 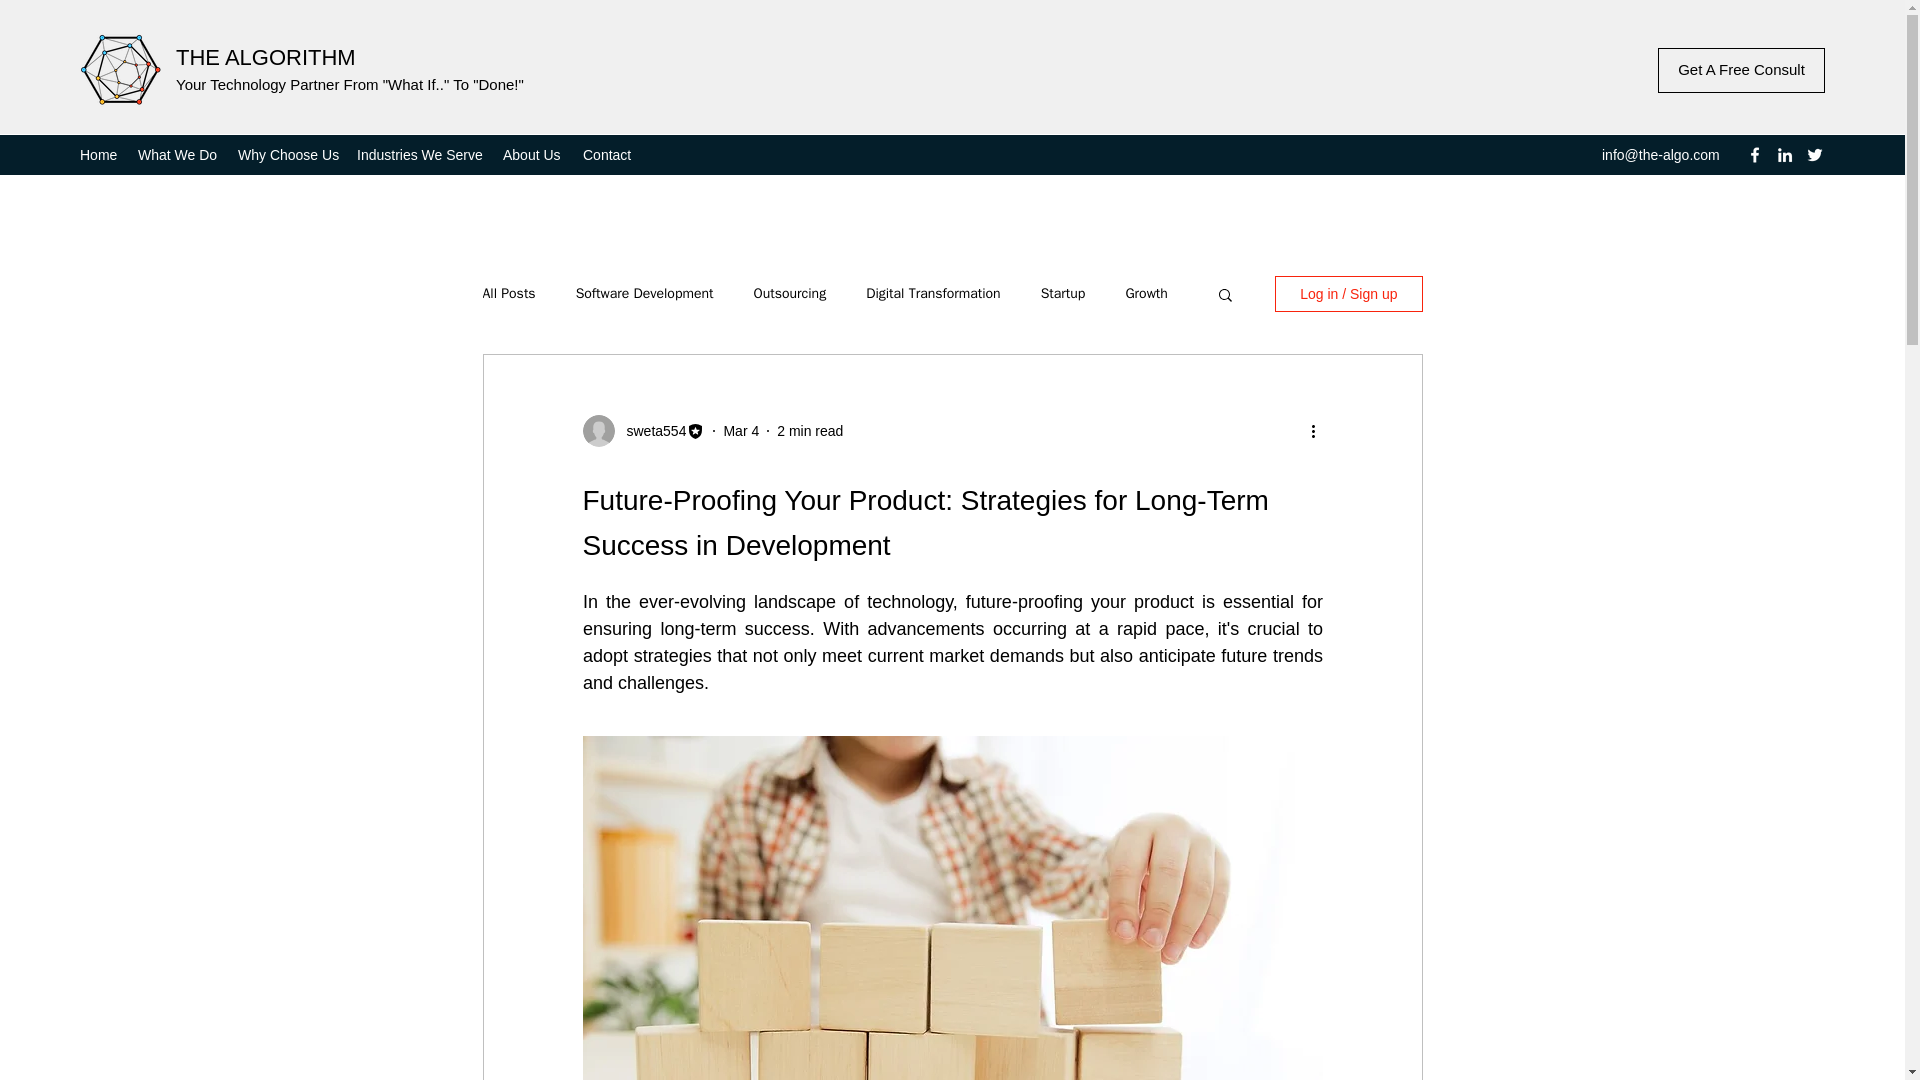 What do you see at coordinates (508, 294) in the screenshot?
I see `All Posts` at bounding box center [508, 294].